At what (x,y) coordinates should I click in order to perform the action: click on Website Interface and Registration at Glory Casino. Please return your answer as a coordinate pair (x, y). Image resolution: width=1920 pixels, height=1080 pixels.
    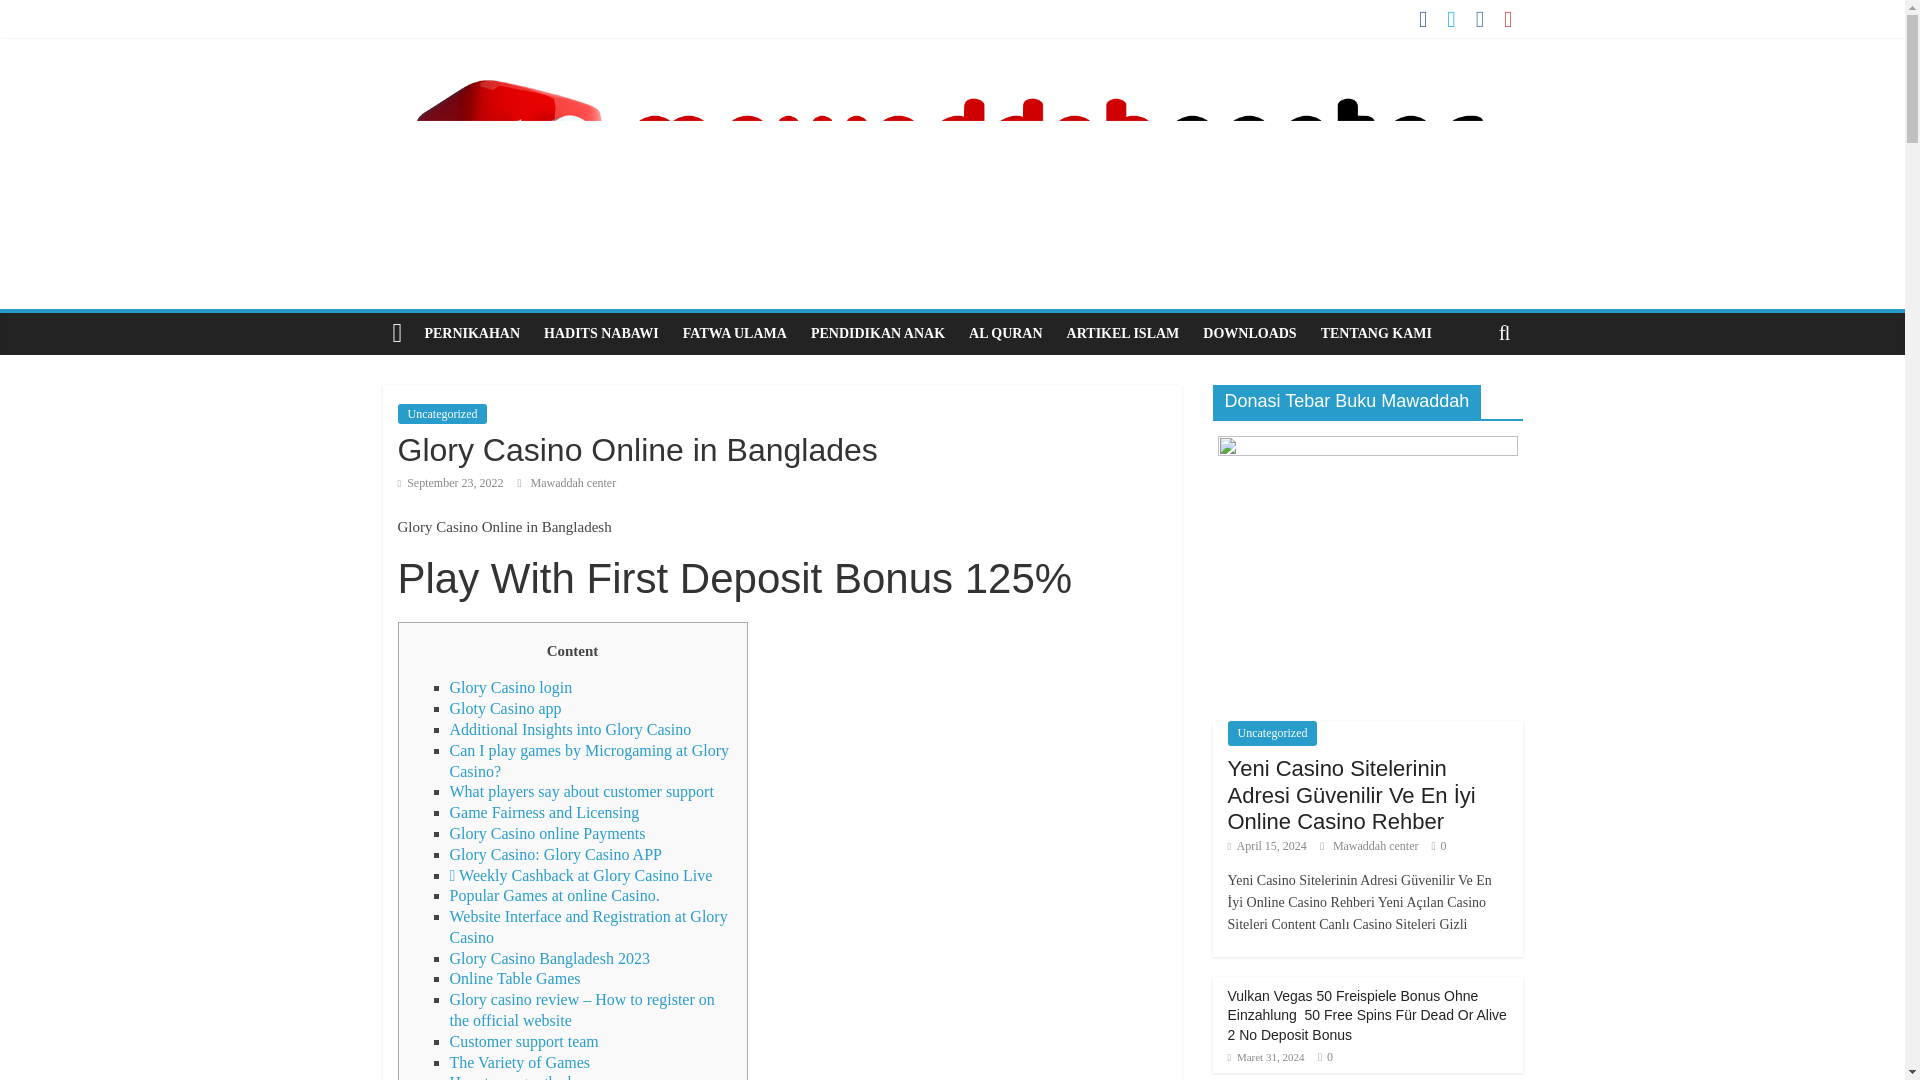
    Looking at the image, I should click on (588, 927).